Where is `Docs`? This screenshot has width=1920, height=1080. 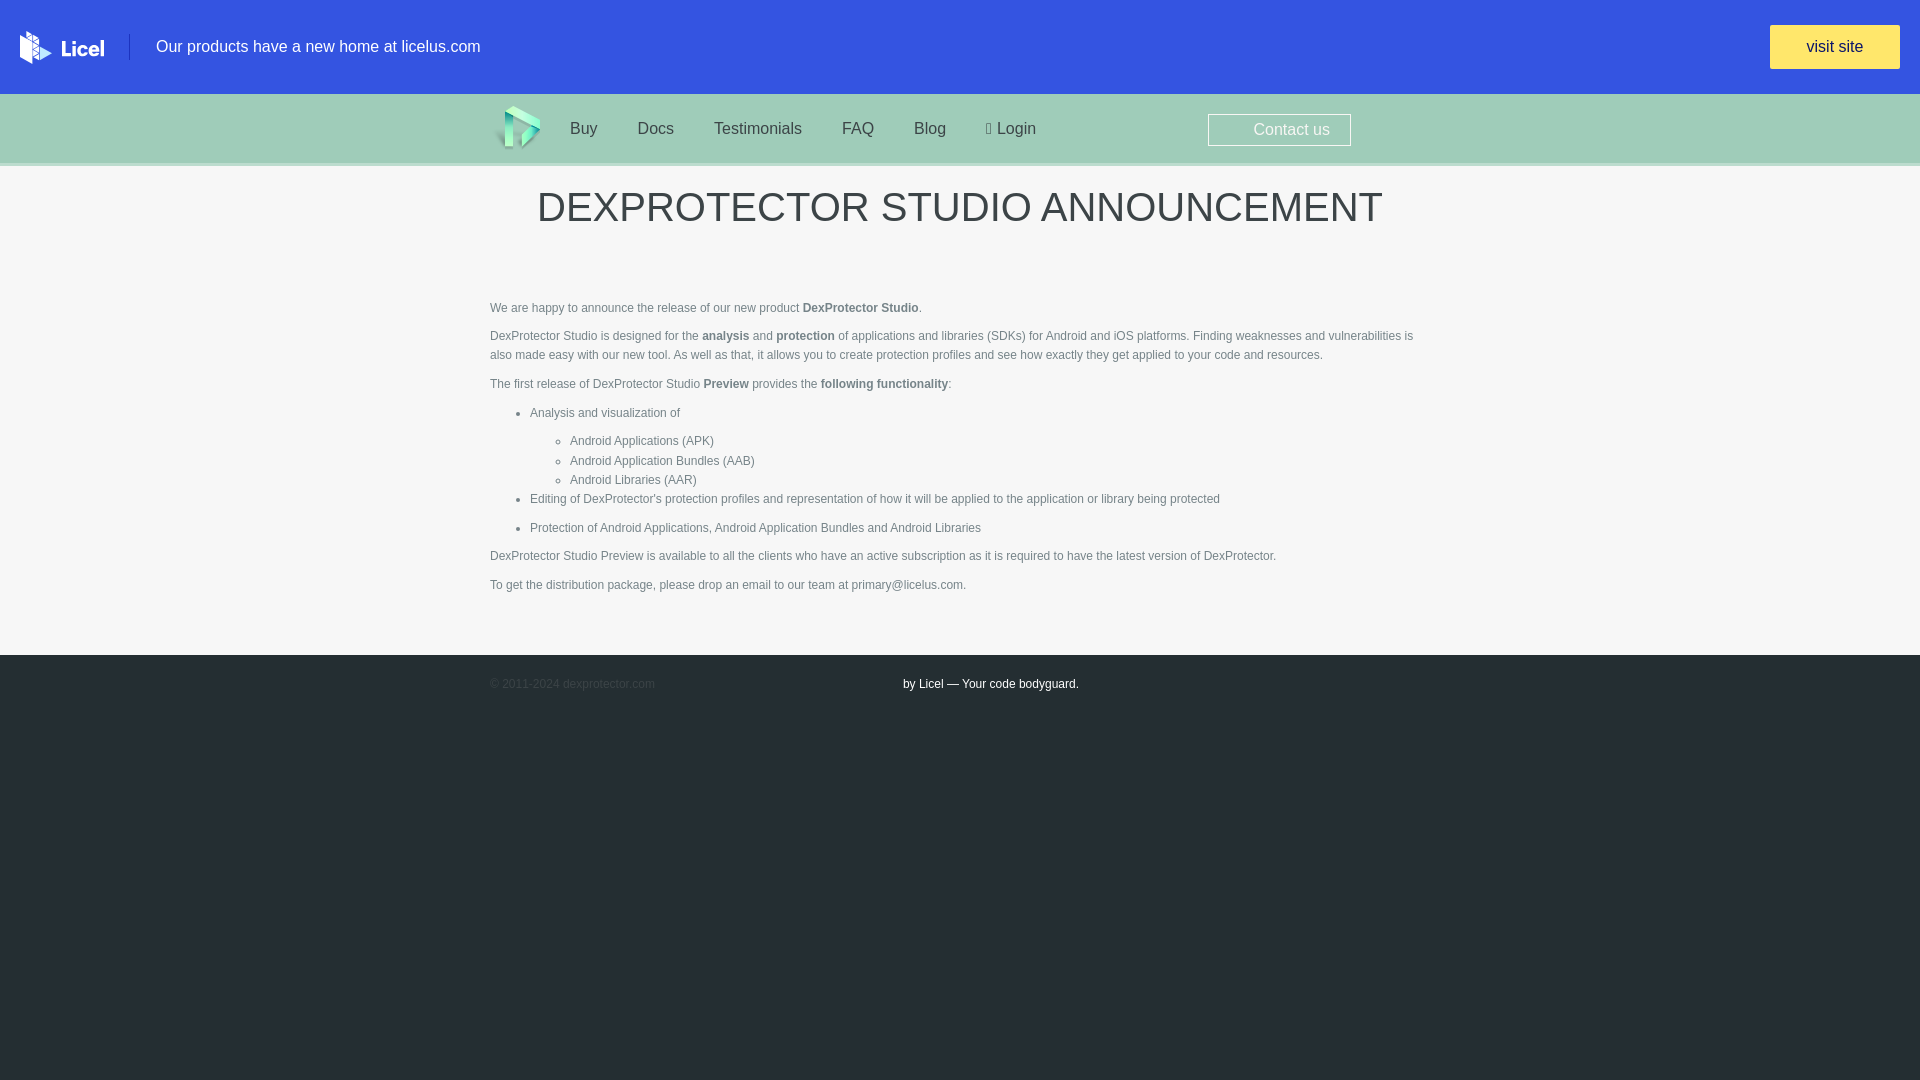
Docs is located at coordinates (656, 128).